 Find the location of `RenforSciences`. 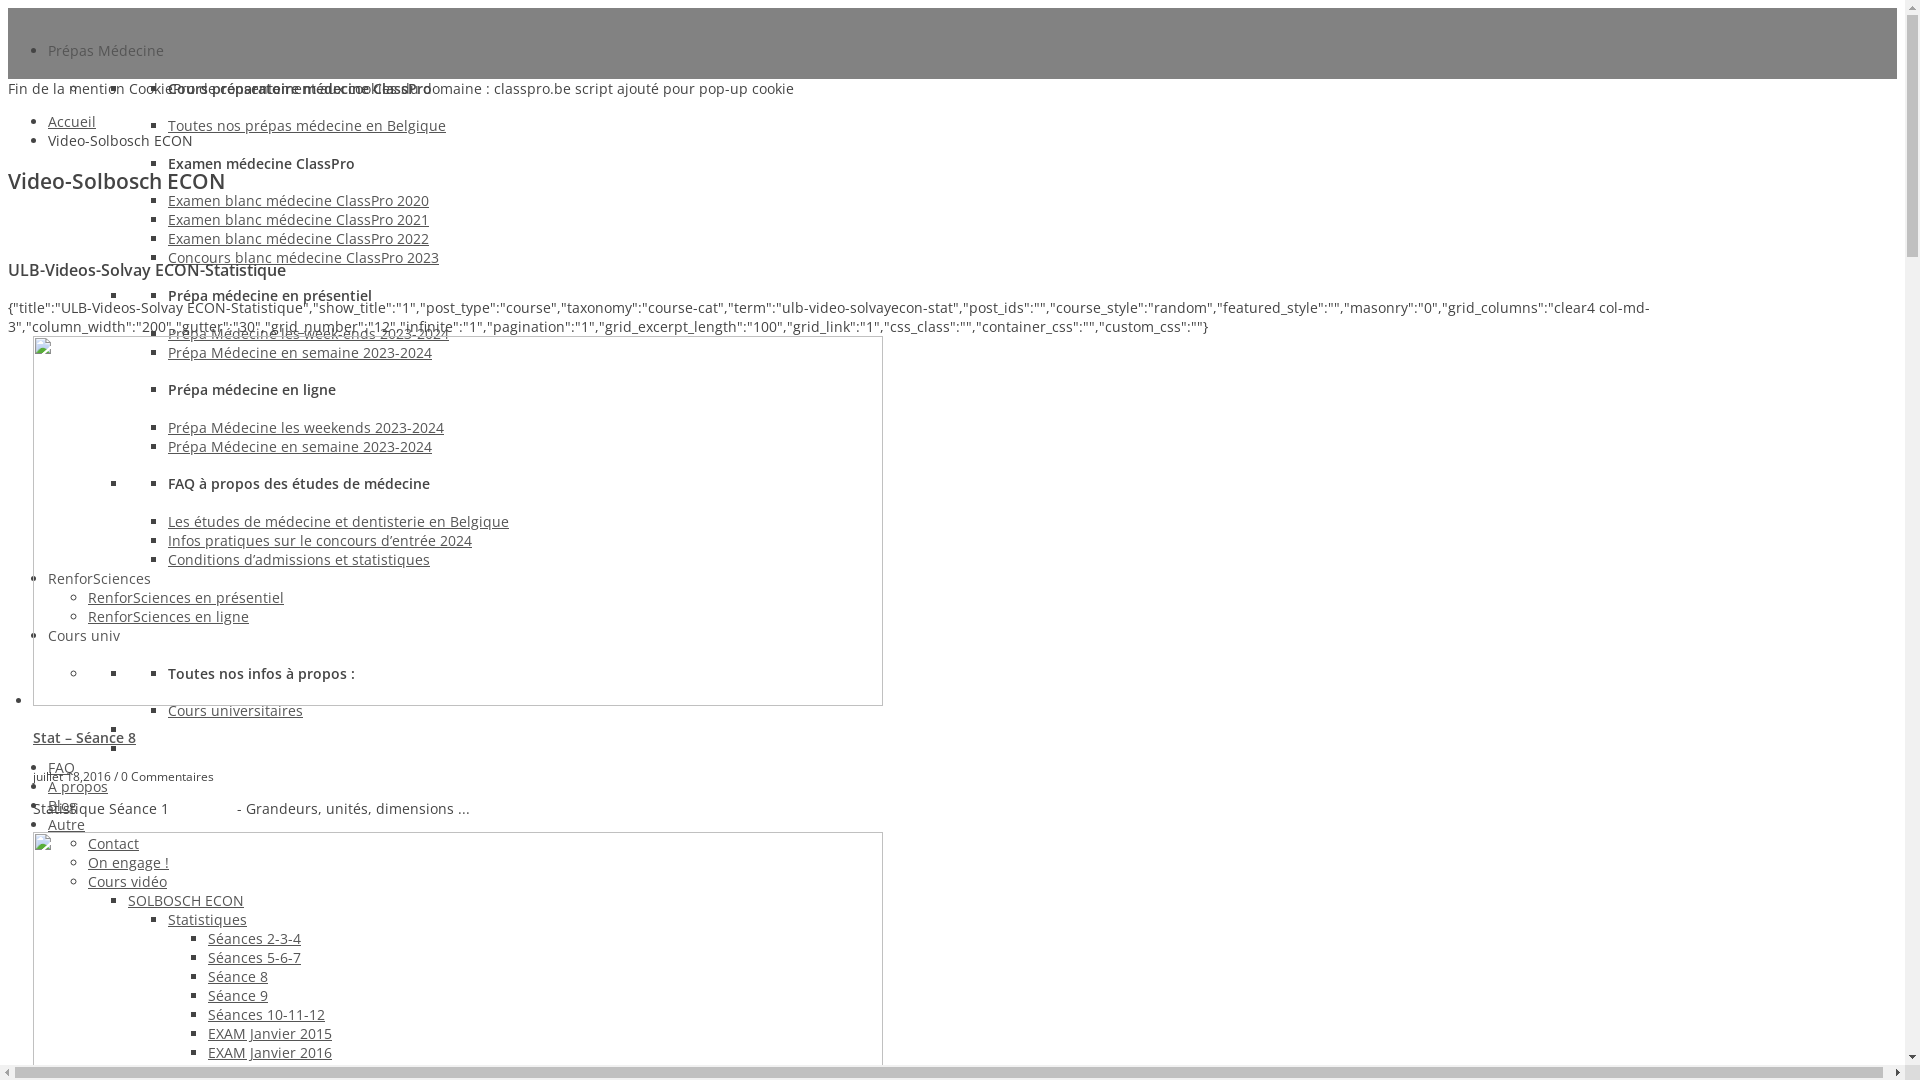

RenforSciences is located at coordinates (100, 578).